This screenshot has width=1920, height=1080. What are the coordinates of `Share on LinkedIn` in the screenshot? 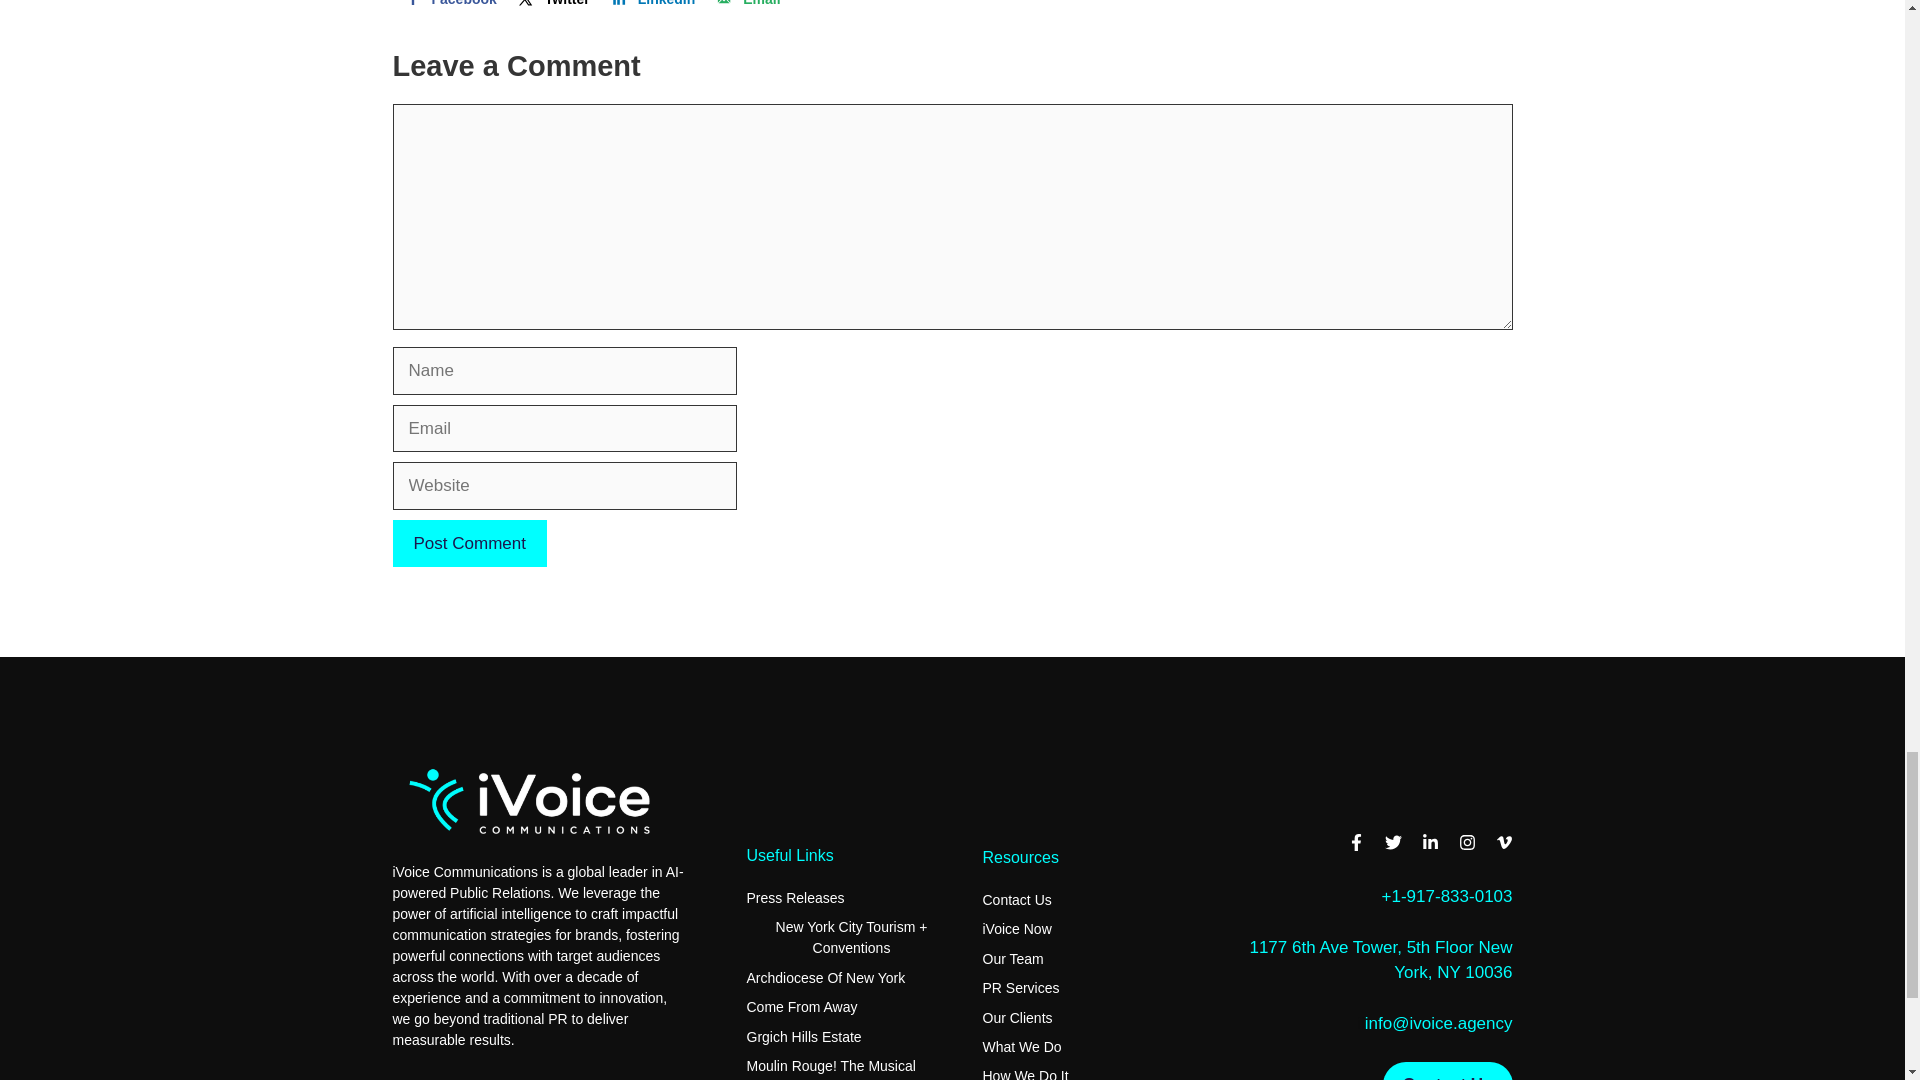 It's located at (652, 10).